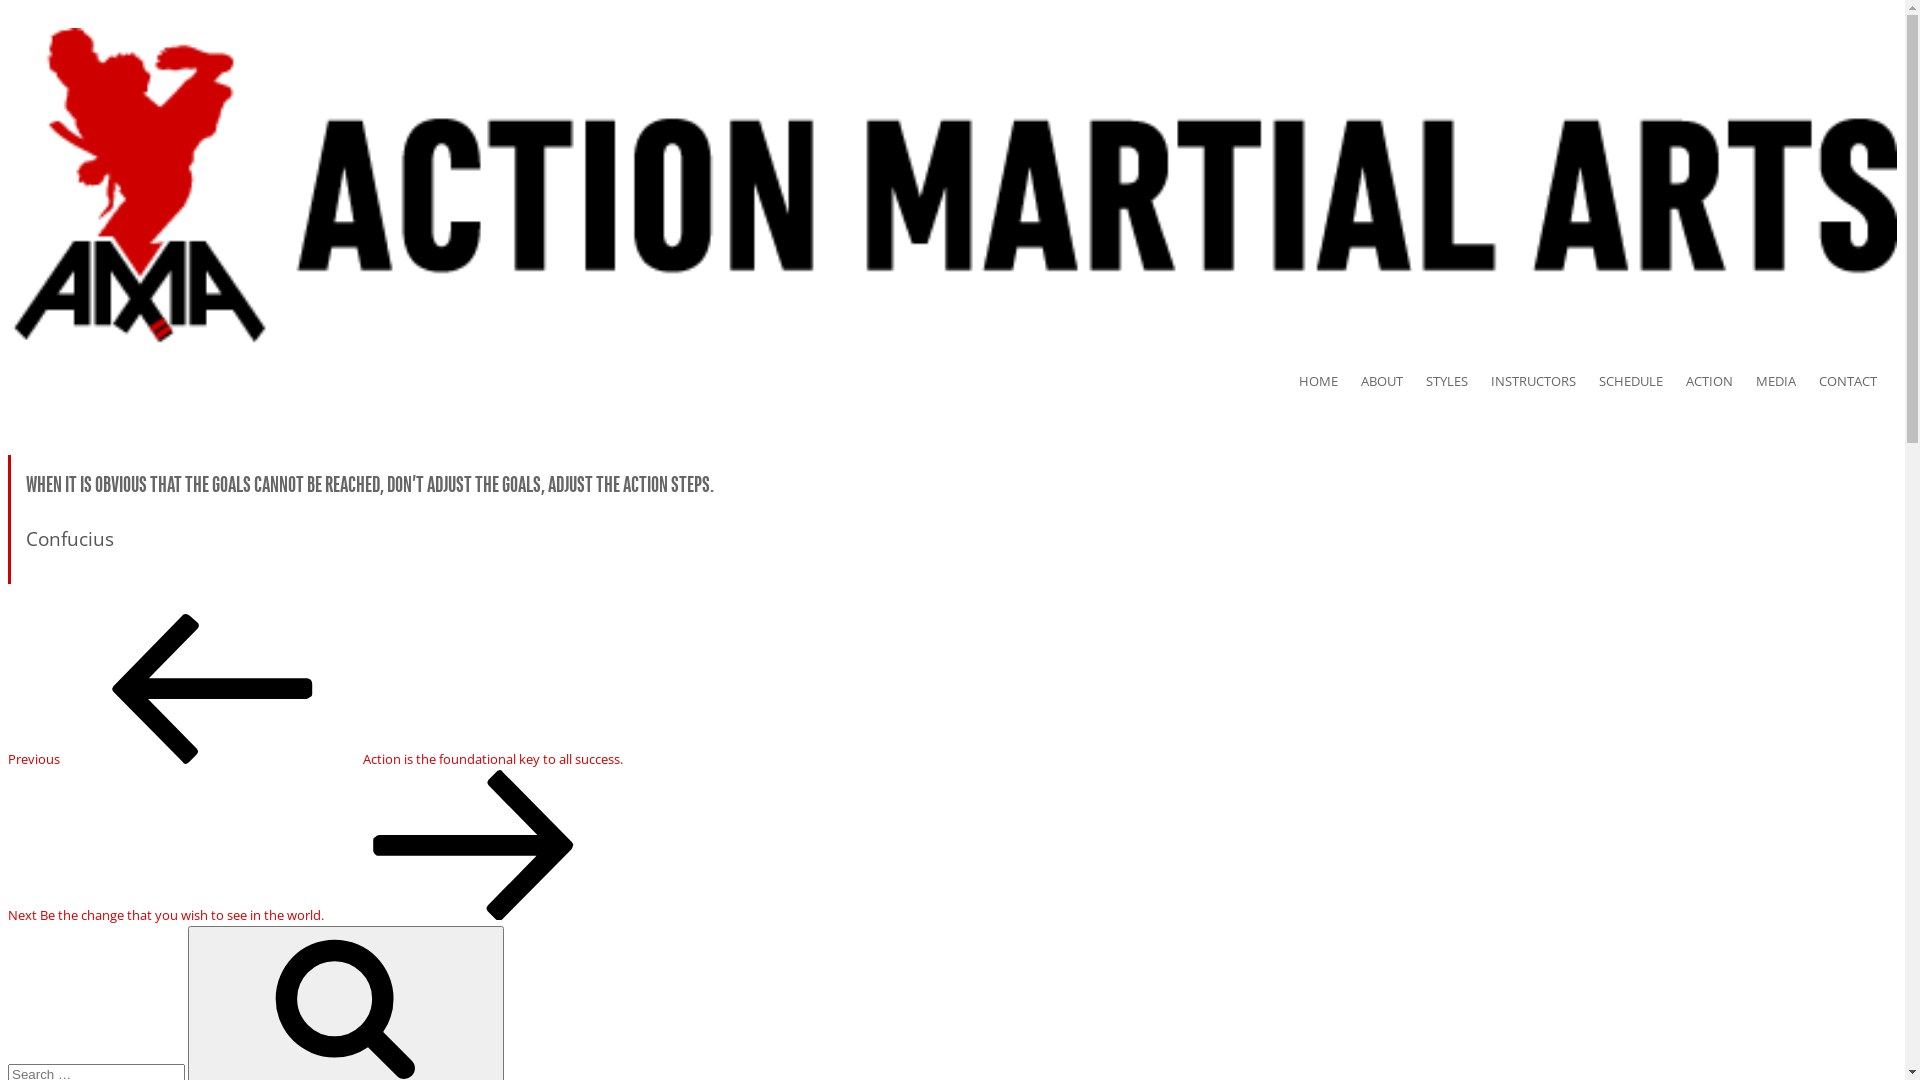  Describe the element at coordinates (1641, 381) in the screenshot. I see `SCHEDULE` at that location.